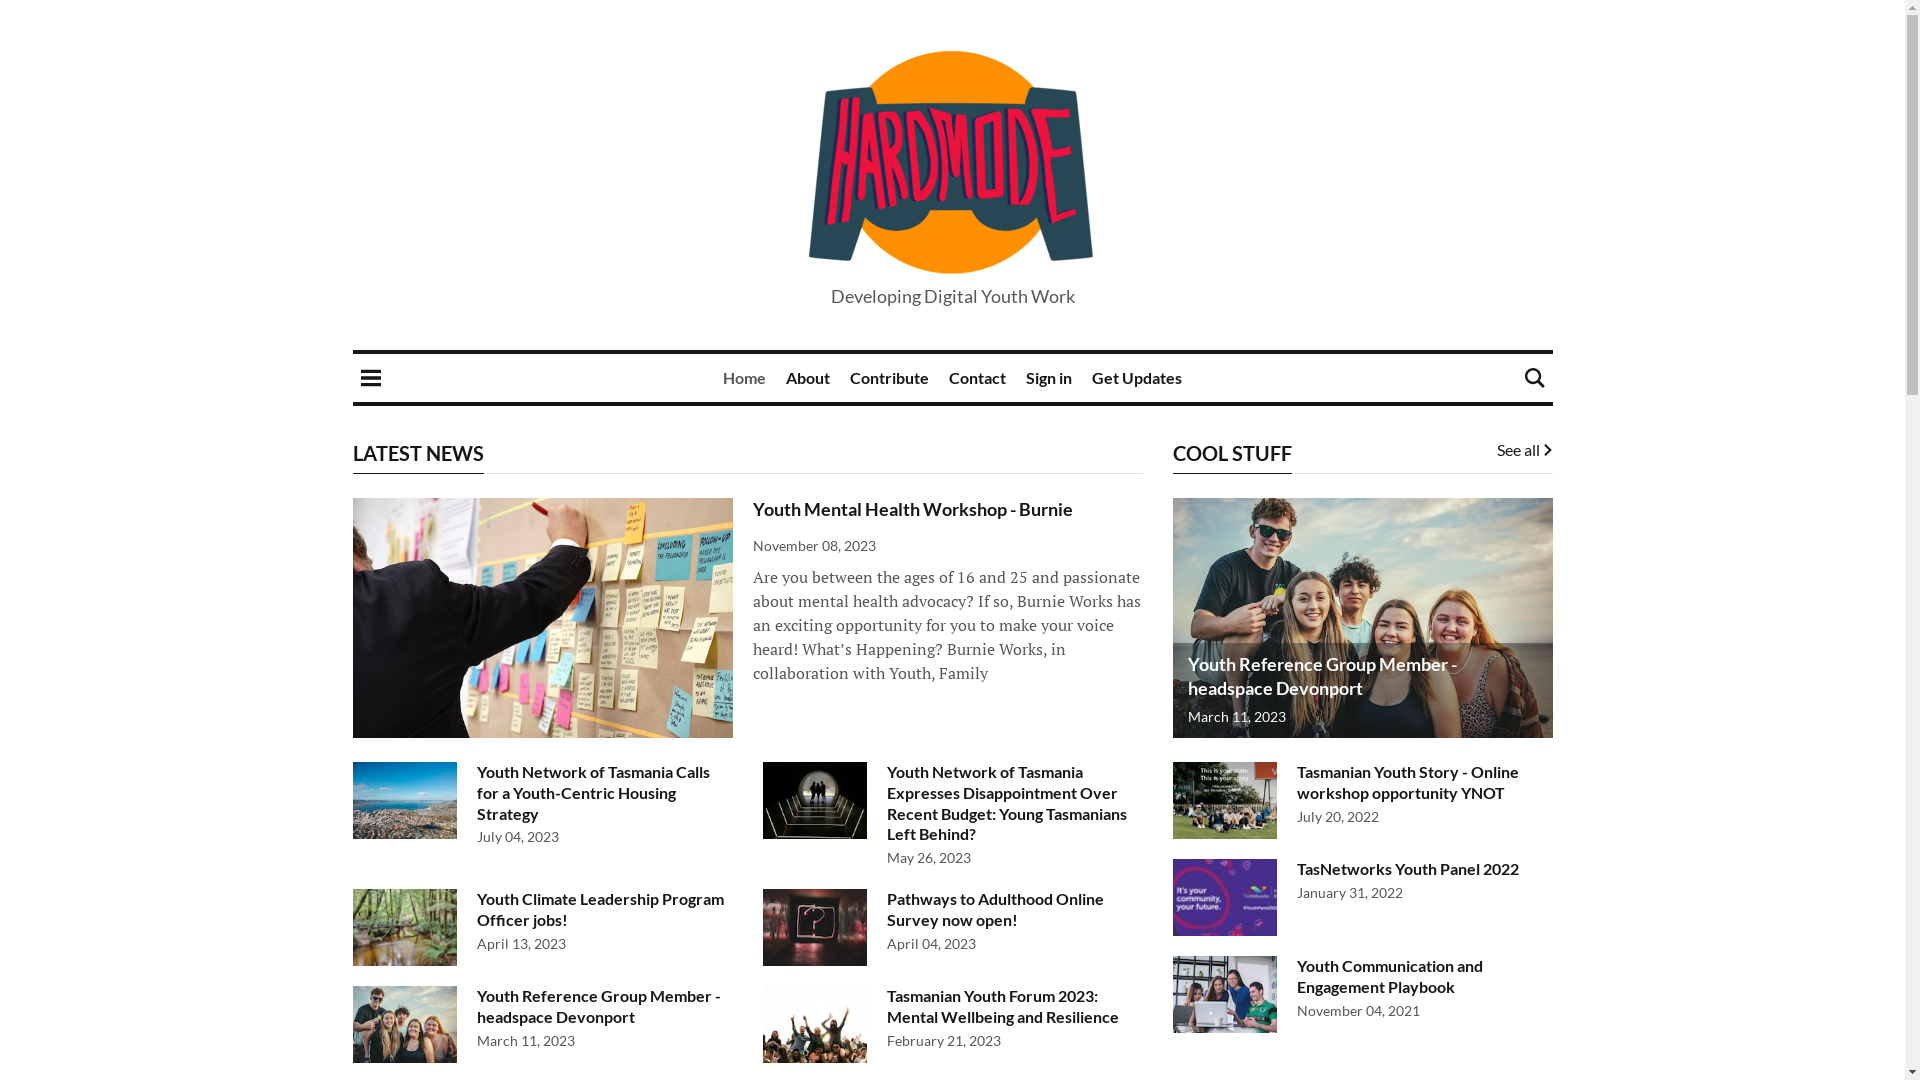 The image size is (1920, 1080). Describe the element at coordinates (1407, 782) in the screenshot. I see `Tasmanian Youth Story - Online workshop opportunity YNOT` at that location.